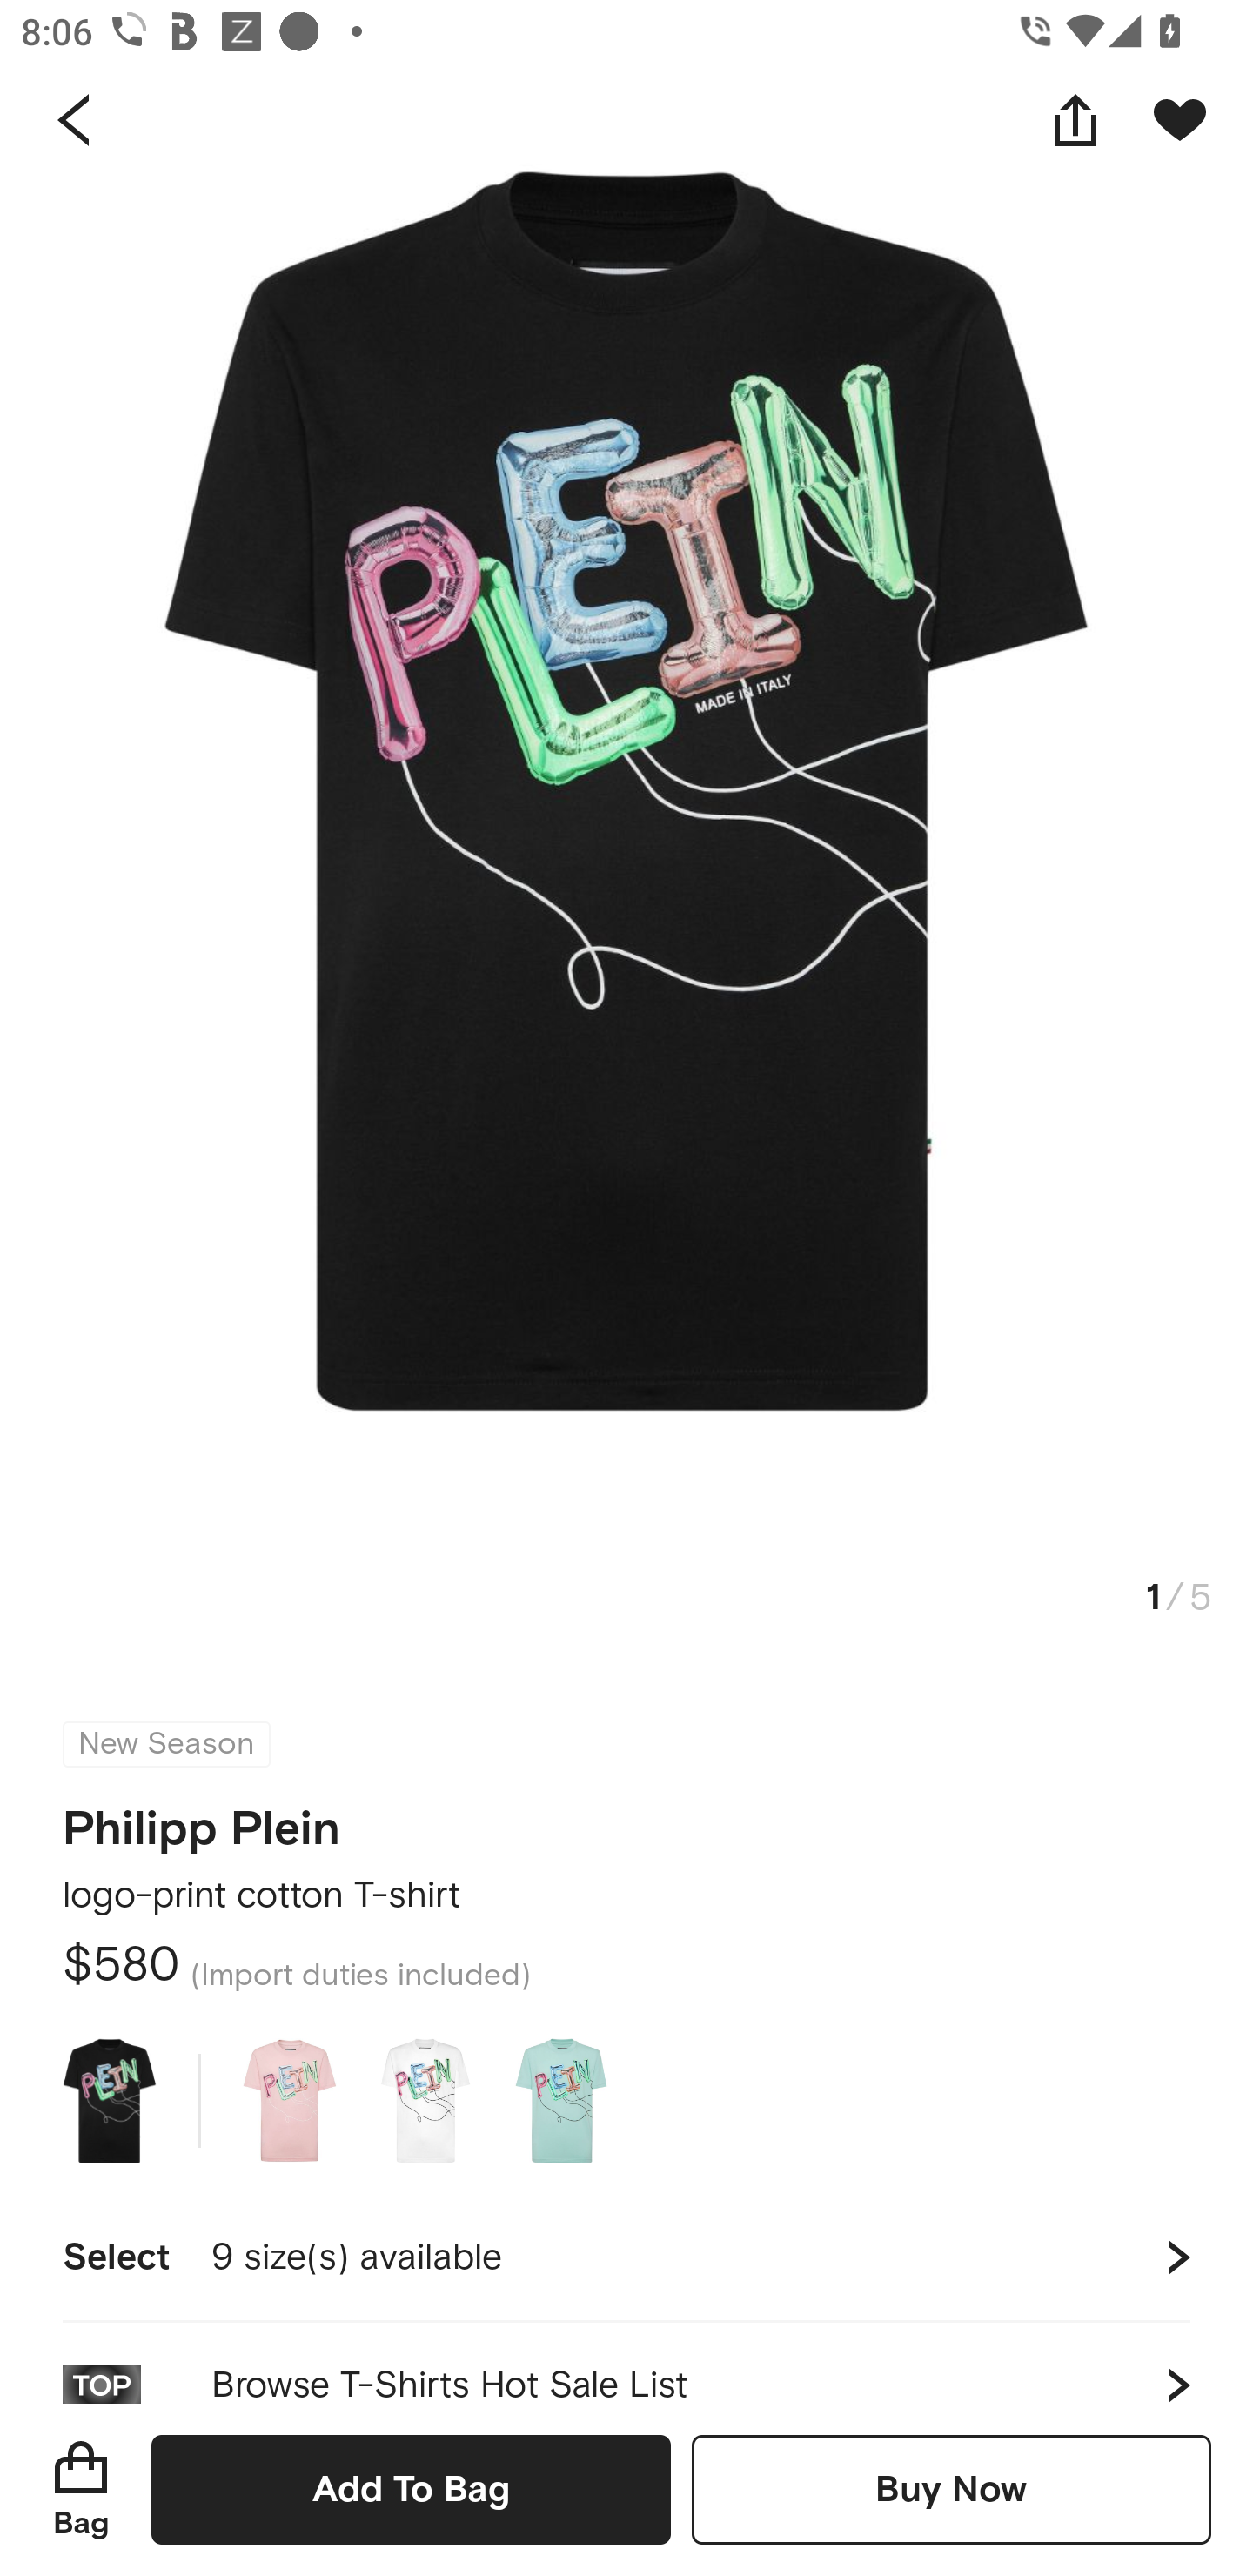 This screenshot has height=2576, width=1253. I want to click on Buy Now, so click(951, 2489).